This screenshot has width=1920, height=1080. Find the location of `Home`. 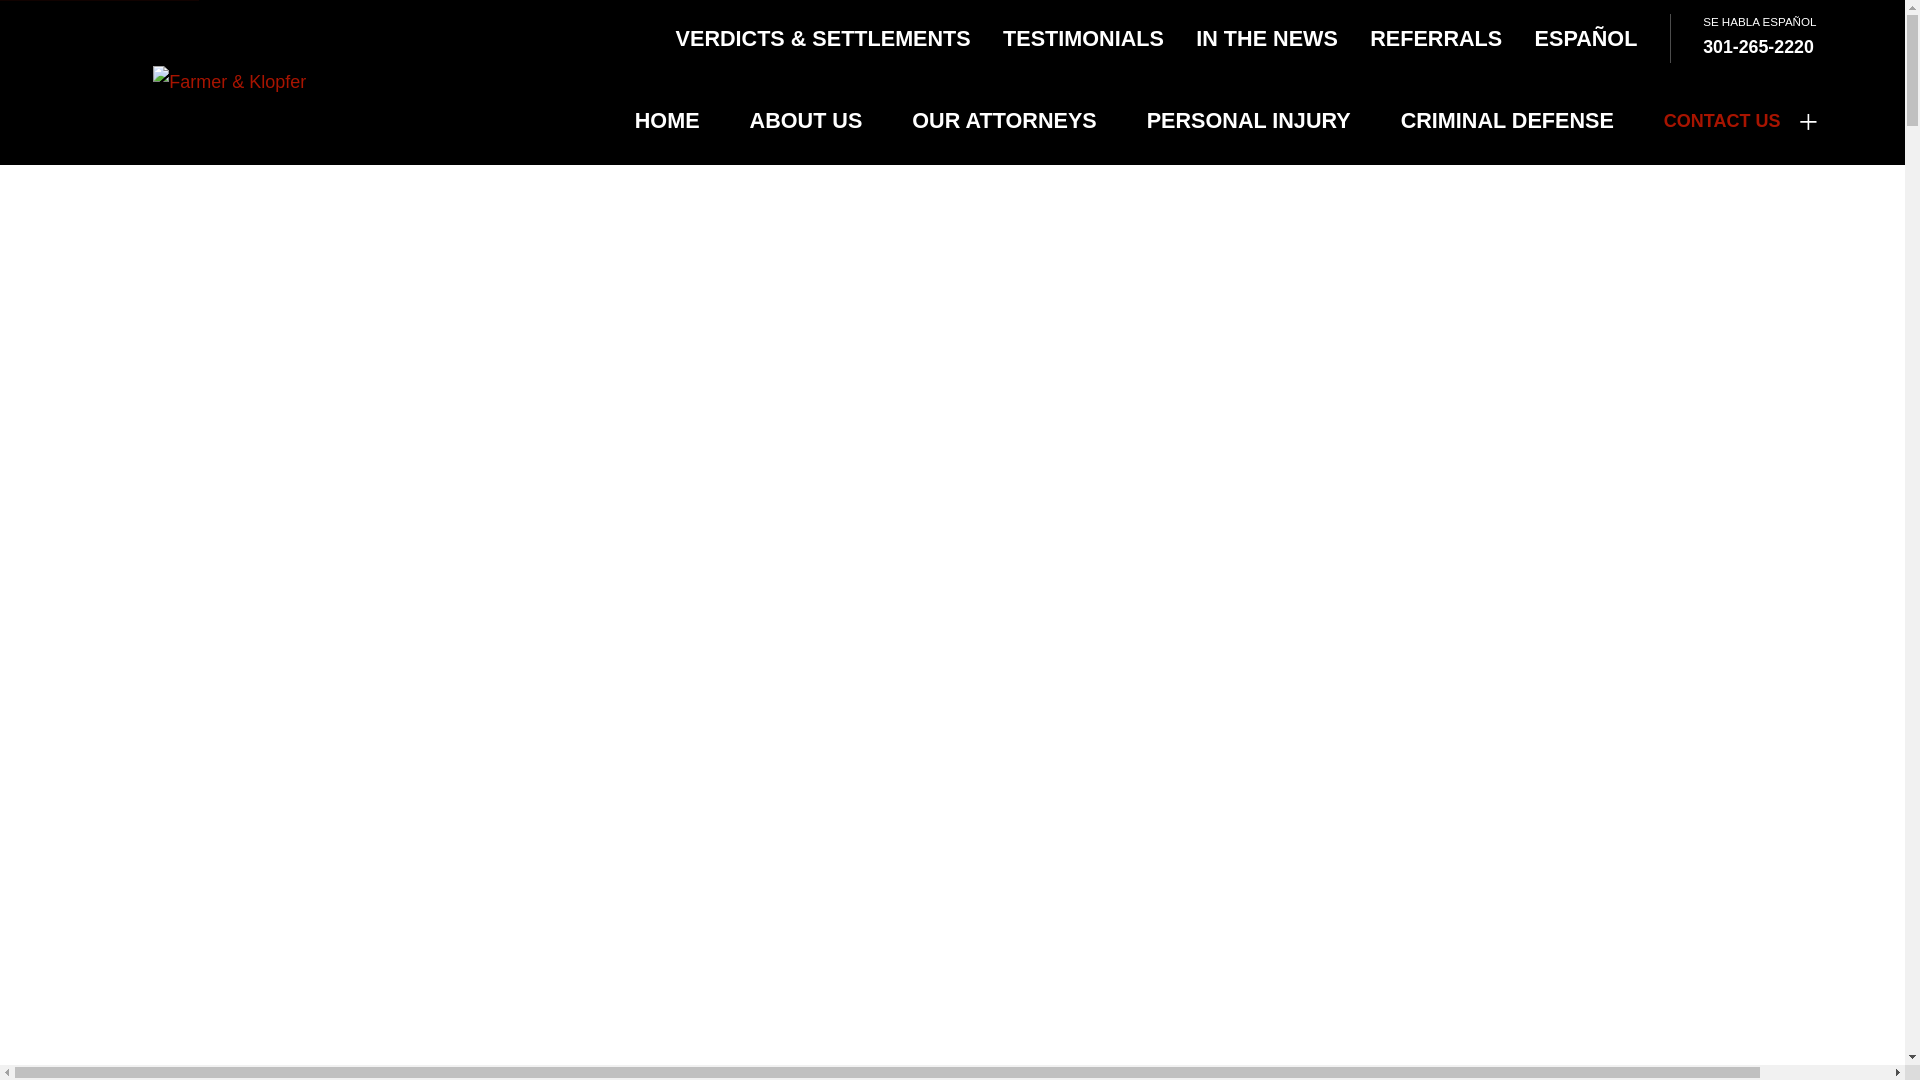

Home is located at coordinates (229, 82).